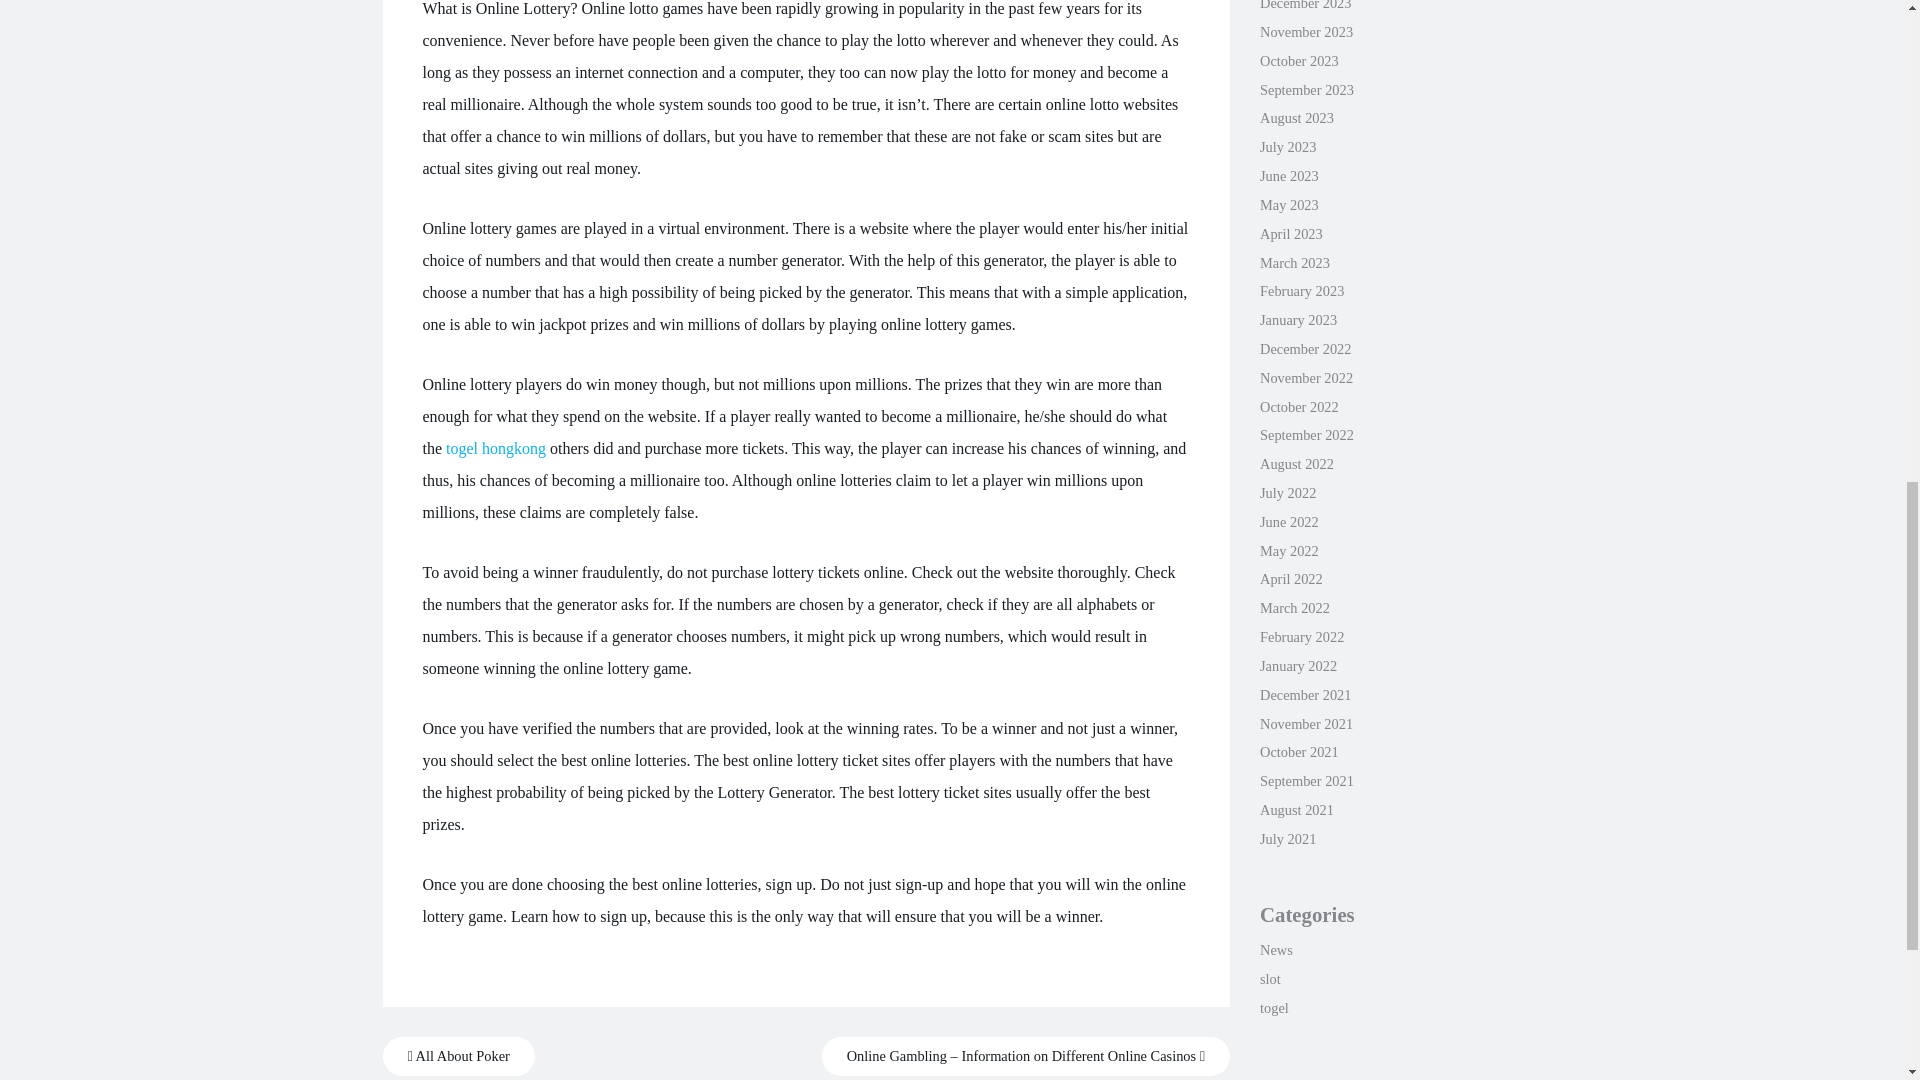 The width and height of the screenshot is (1920, 1080). Describe the element at coordinates (458, 1056) in the screenshot. I see `All About Poker` at that location.